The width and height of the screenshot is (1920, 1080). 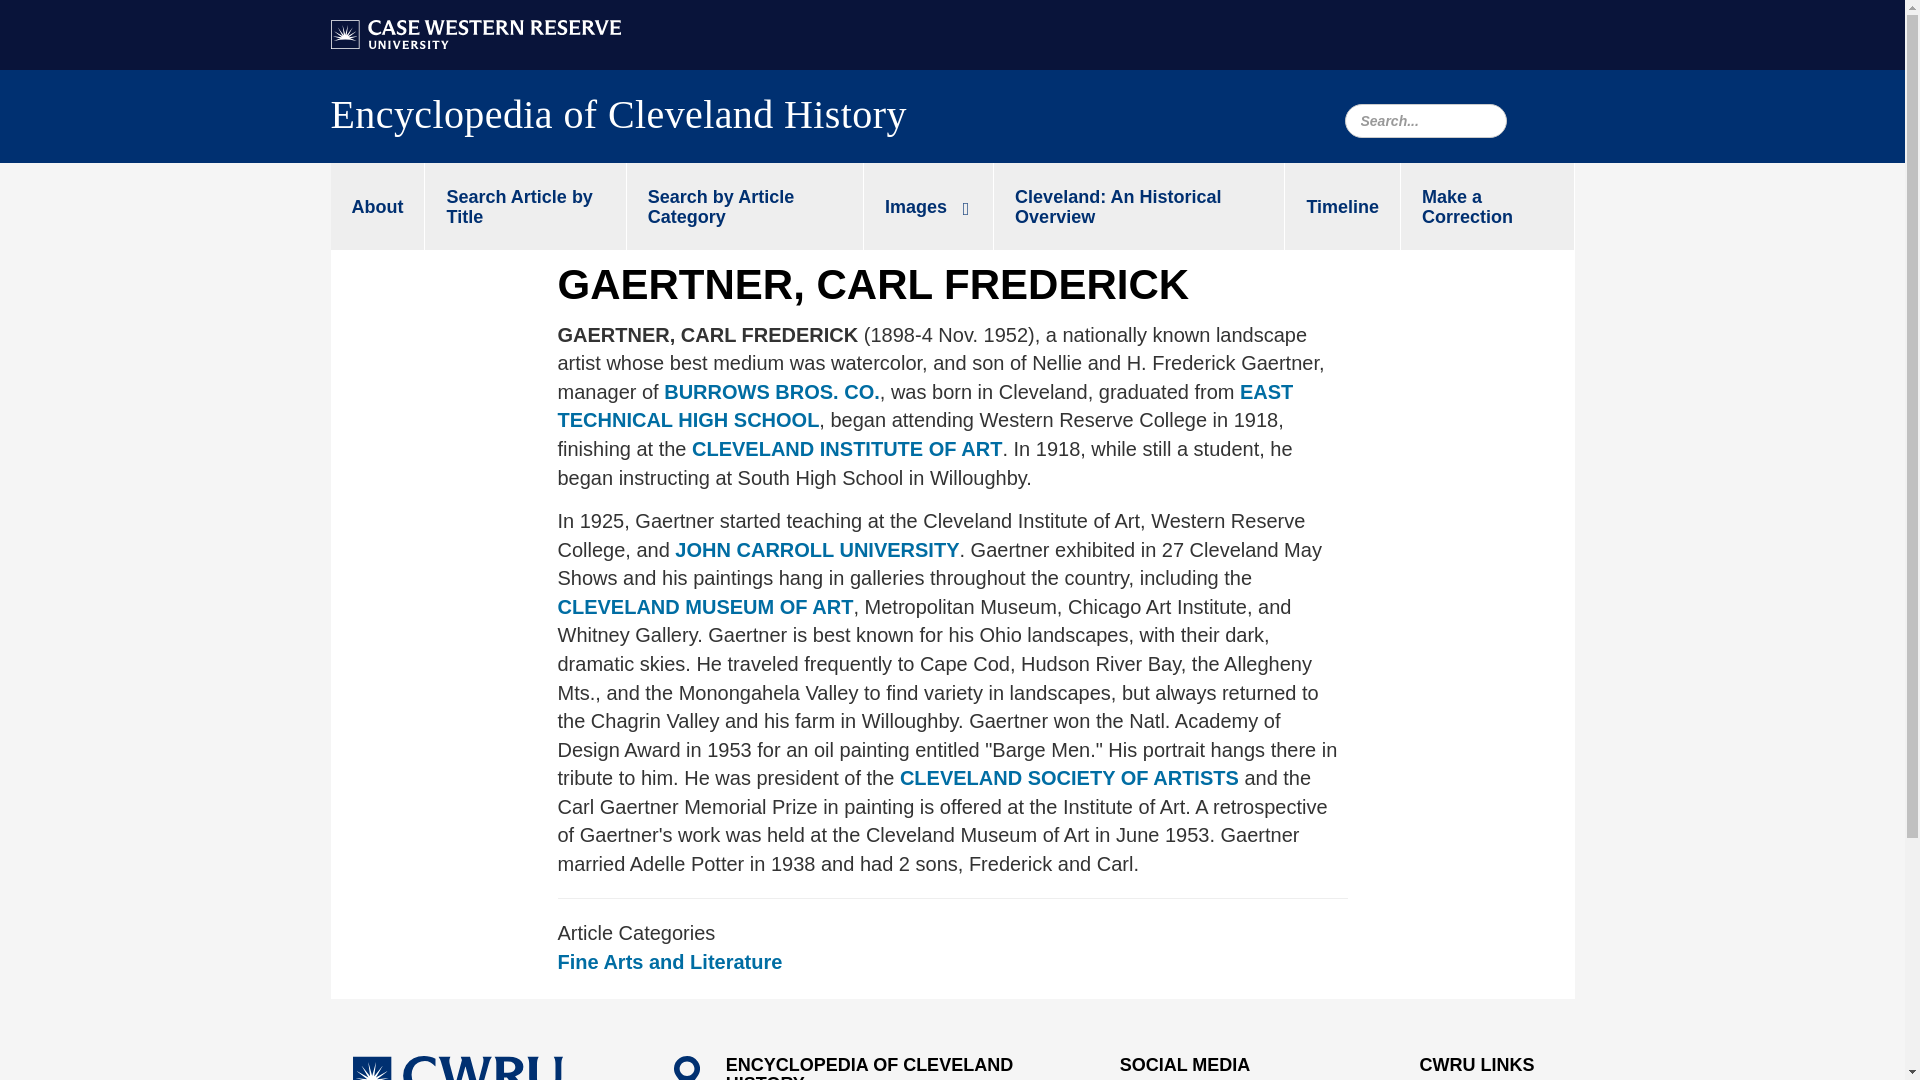 I want to click on BURROWS, so click(x=772, y=392).